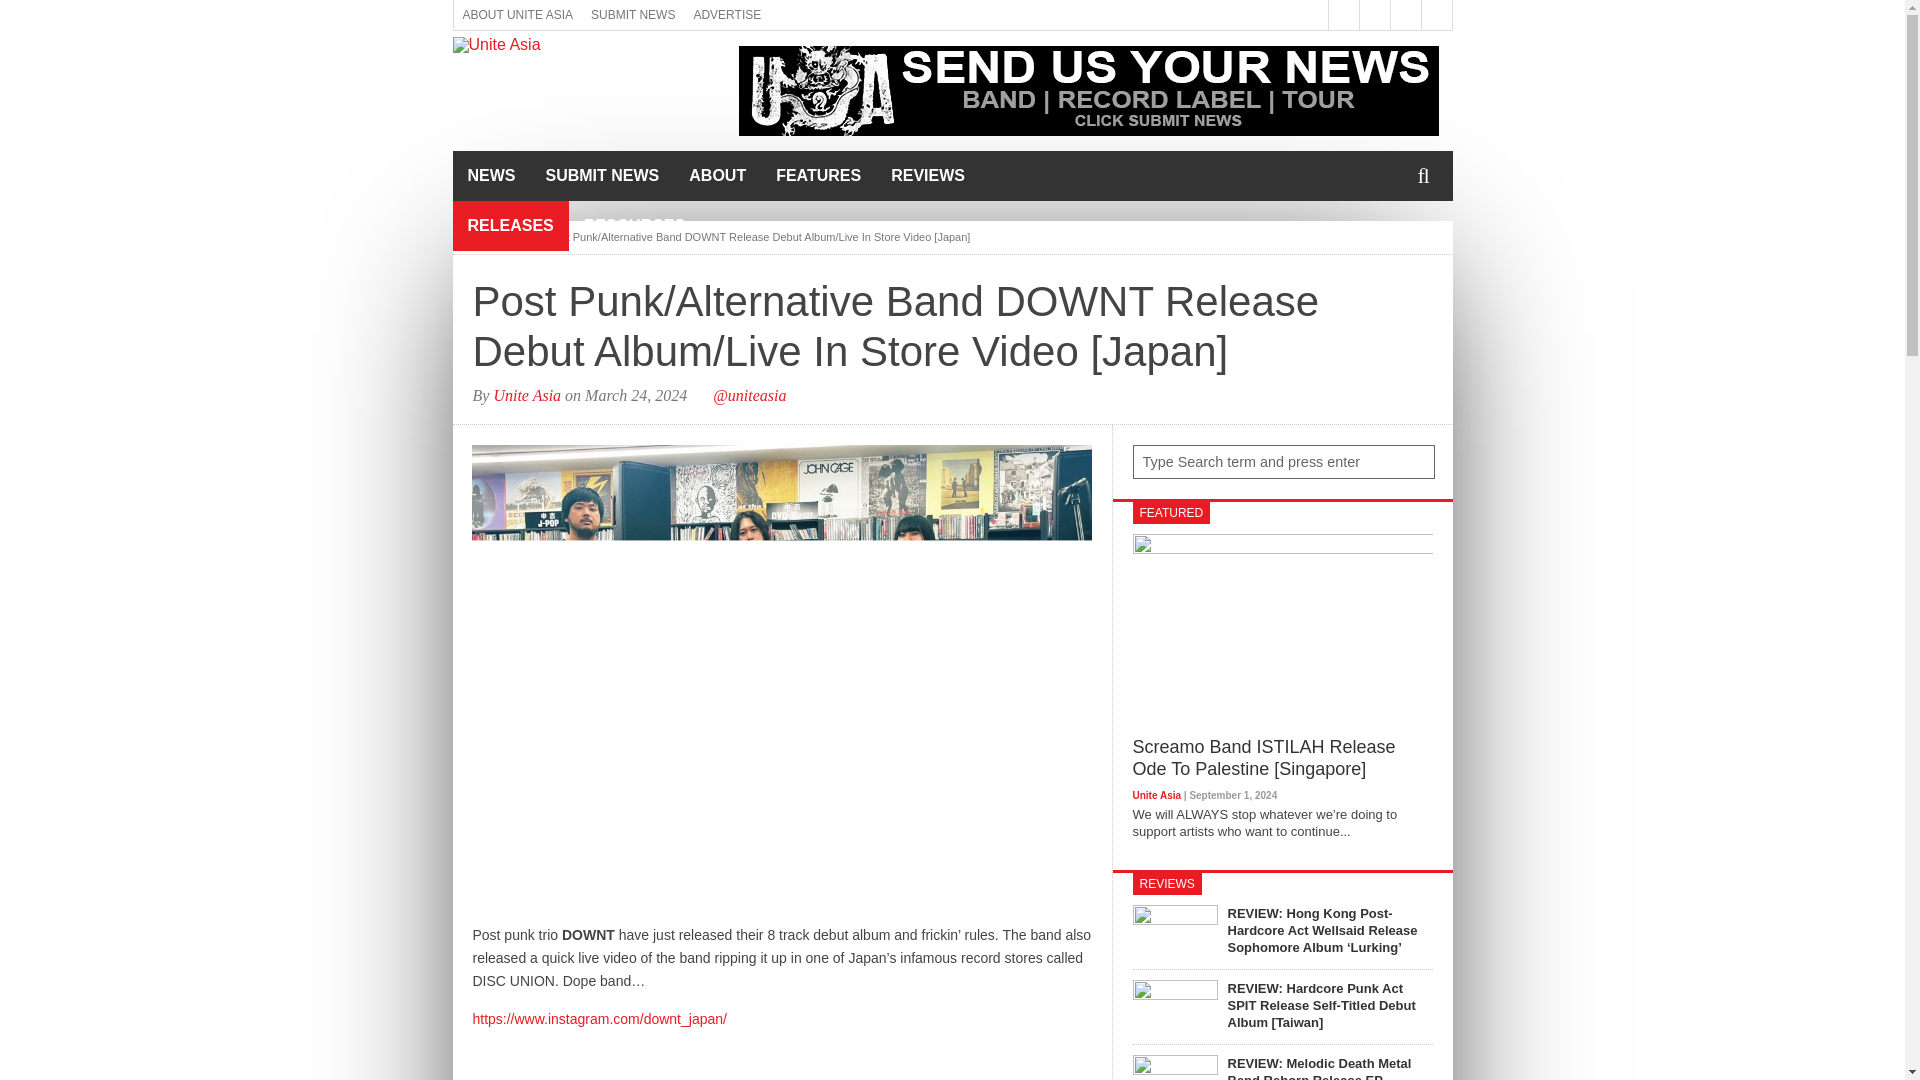 This screenshot has width=1920, height=1080. Describe the element at coordinates (526, 394) in the screenshot. I see `Posts by Unite Asia` at that location.